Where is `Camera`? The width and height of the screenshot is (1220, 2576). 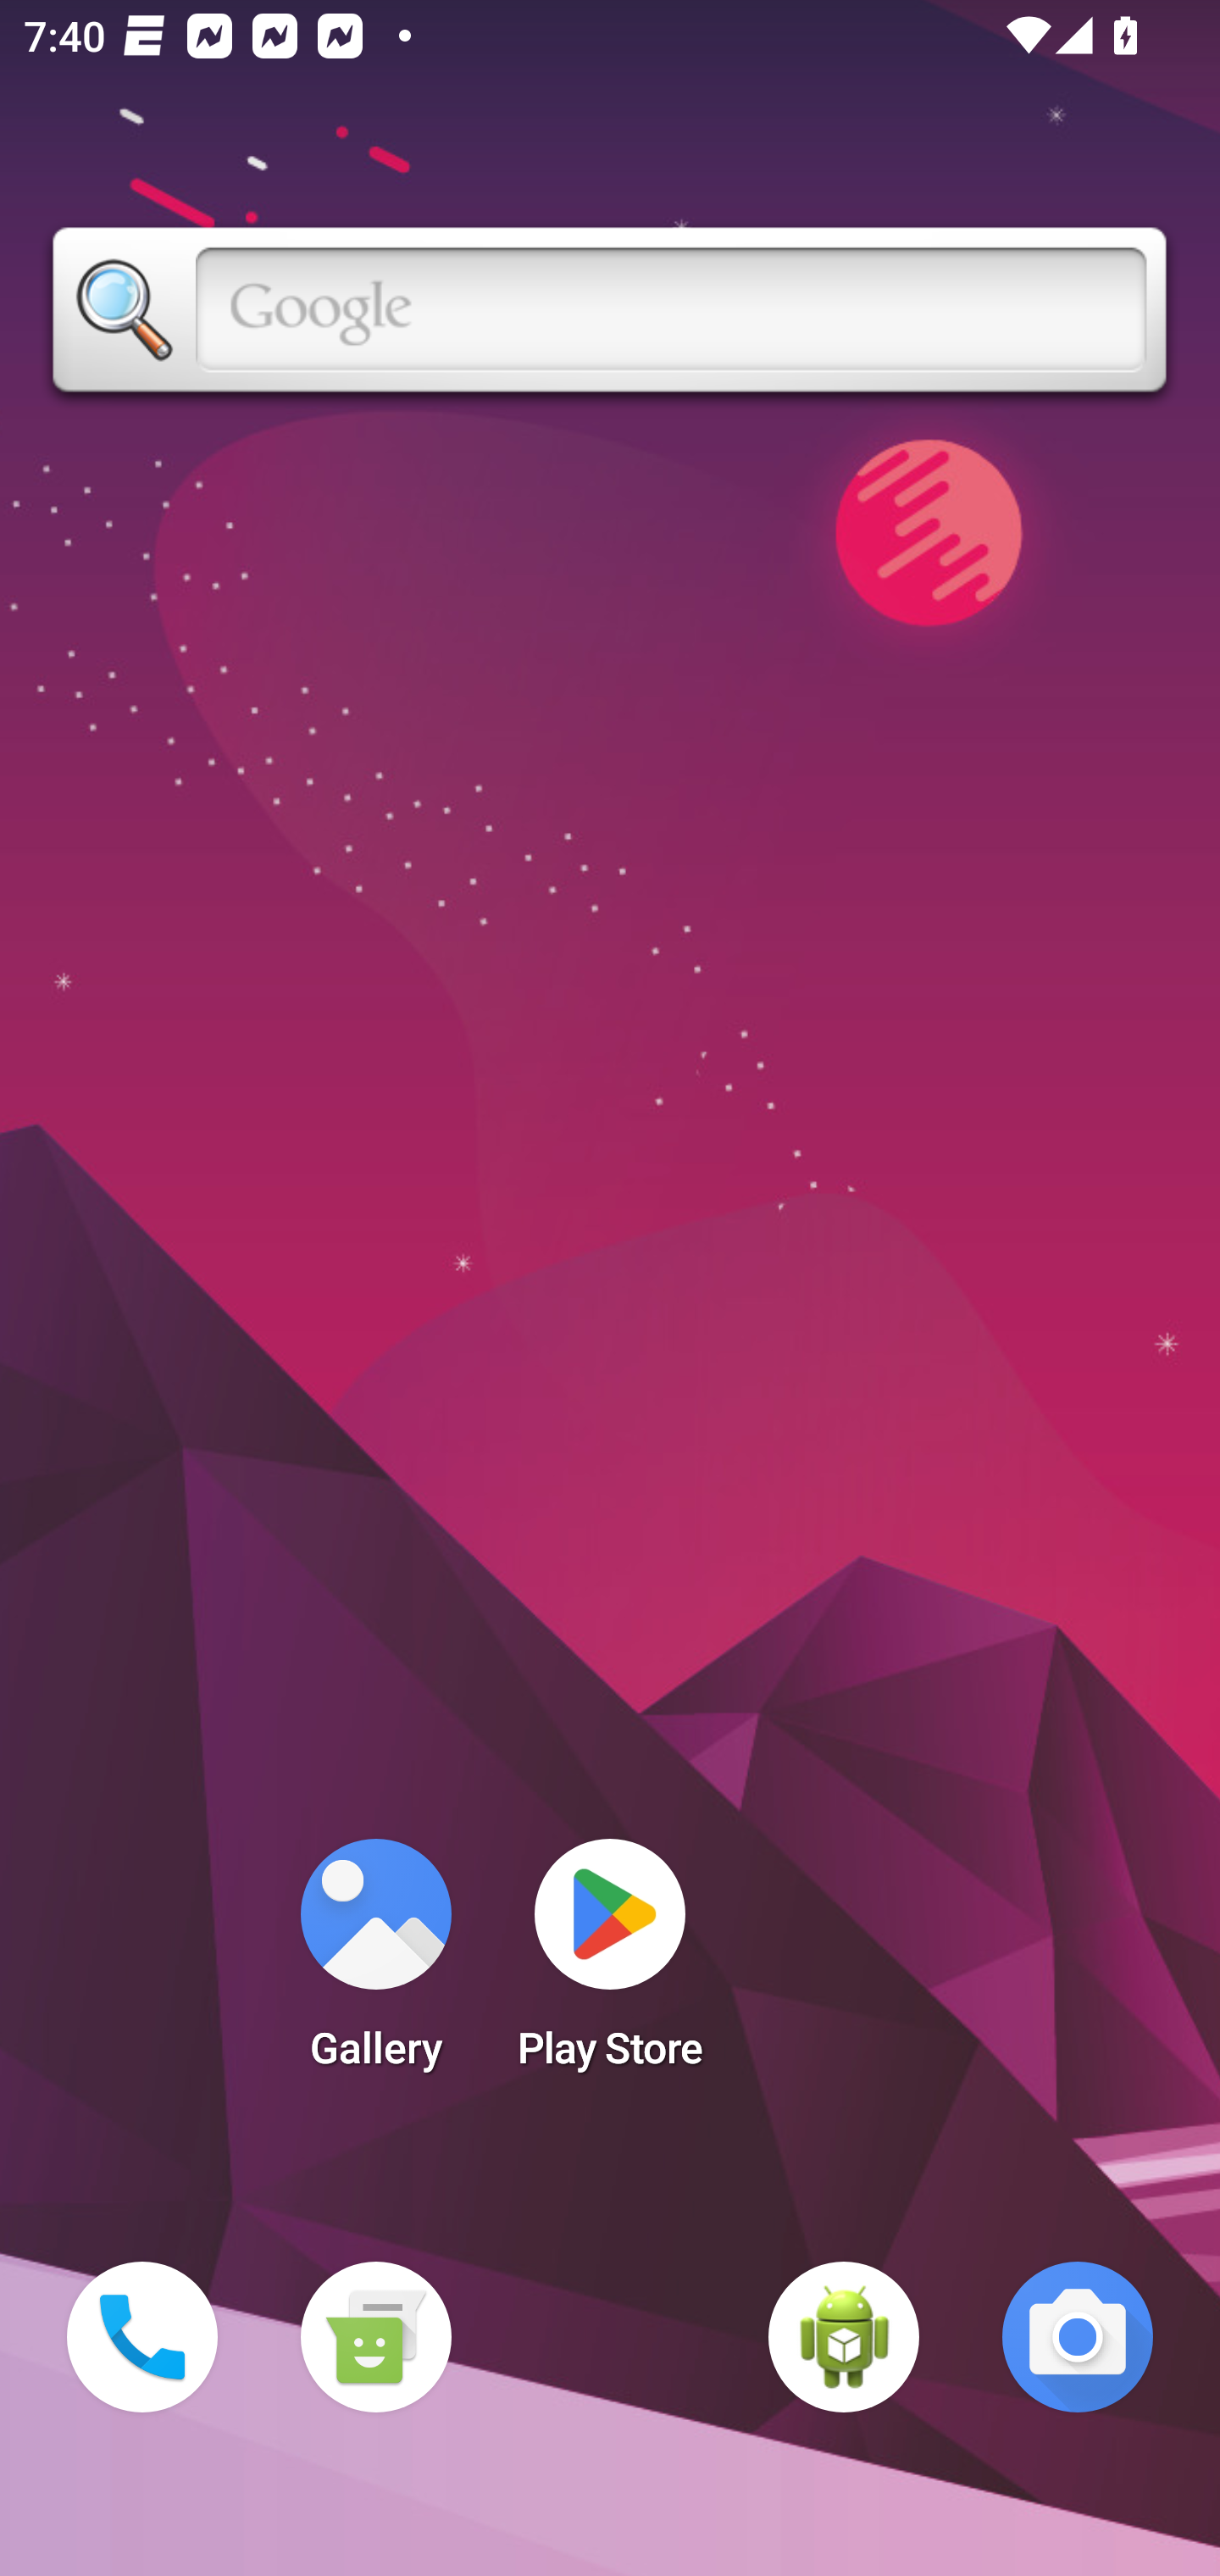
Camera is located at coordinates (1078, 2337).